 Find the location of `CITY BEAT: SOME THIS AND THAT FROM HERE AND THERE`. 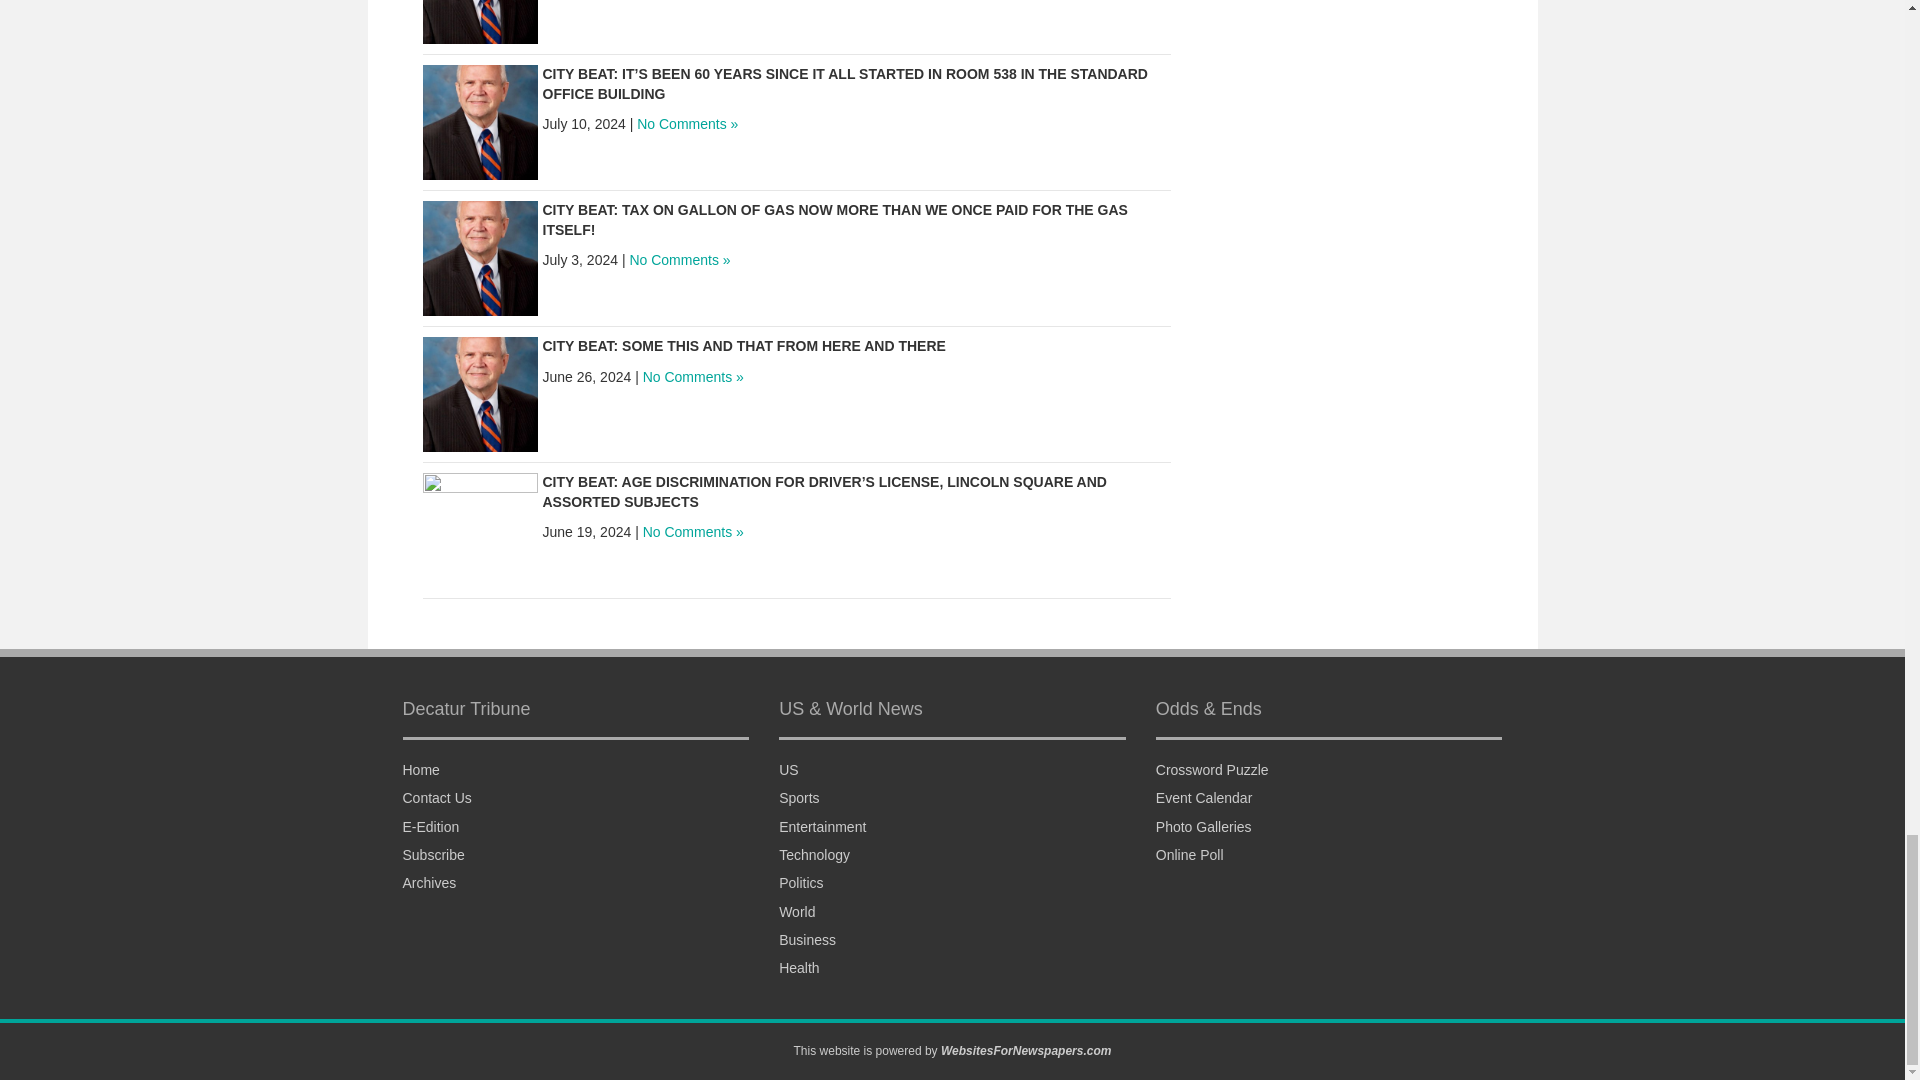

CITY BEAT: SOME THIS AND THAT FROM HERE AND THERE is located at coordinates (480, 392).